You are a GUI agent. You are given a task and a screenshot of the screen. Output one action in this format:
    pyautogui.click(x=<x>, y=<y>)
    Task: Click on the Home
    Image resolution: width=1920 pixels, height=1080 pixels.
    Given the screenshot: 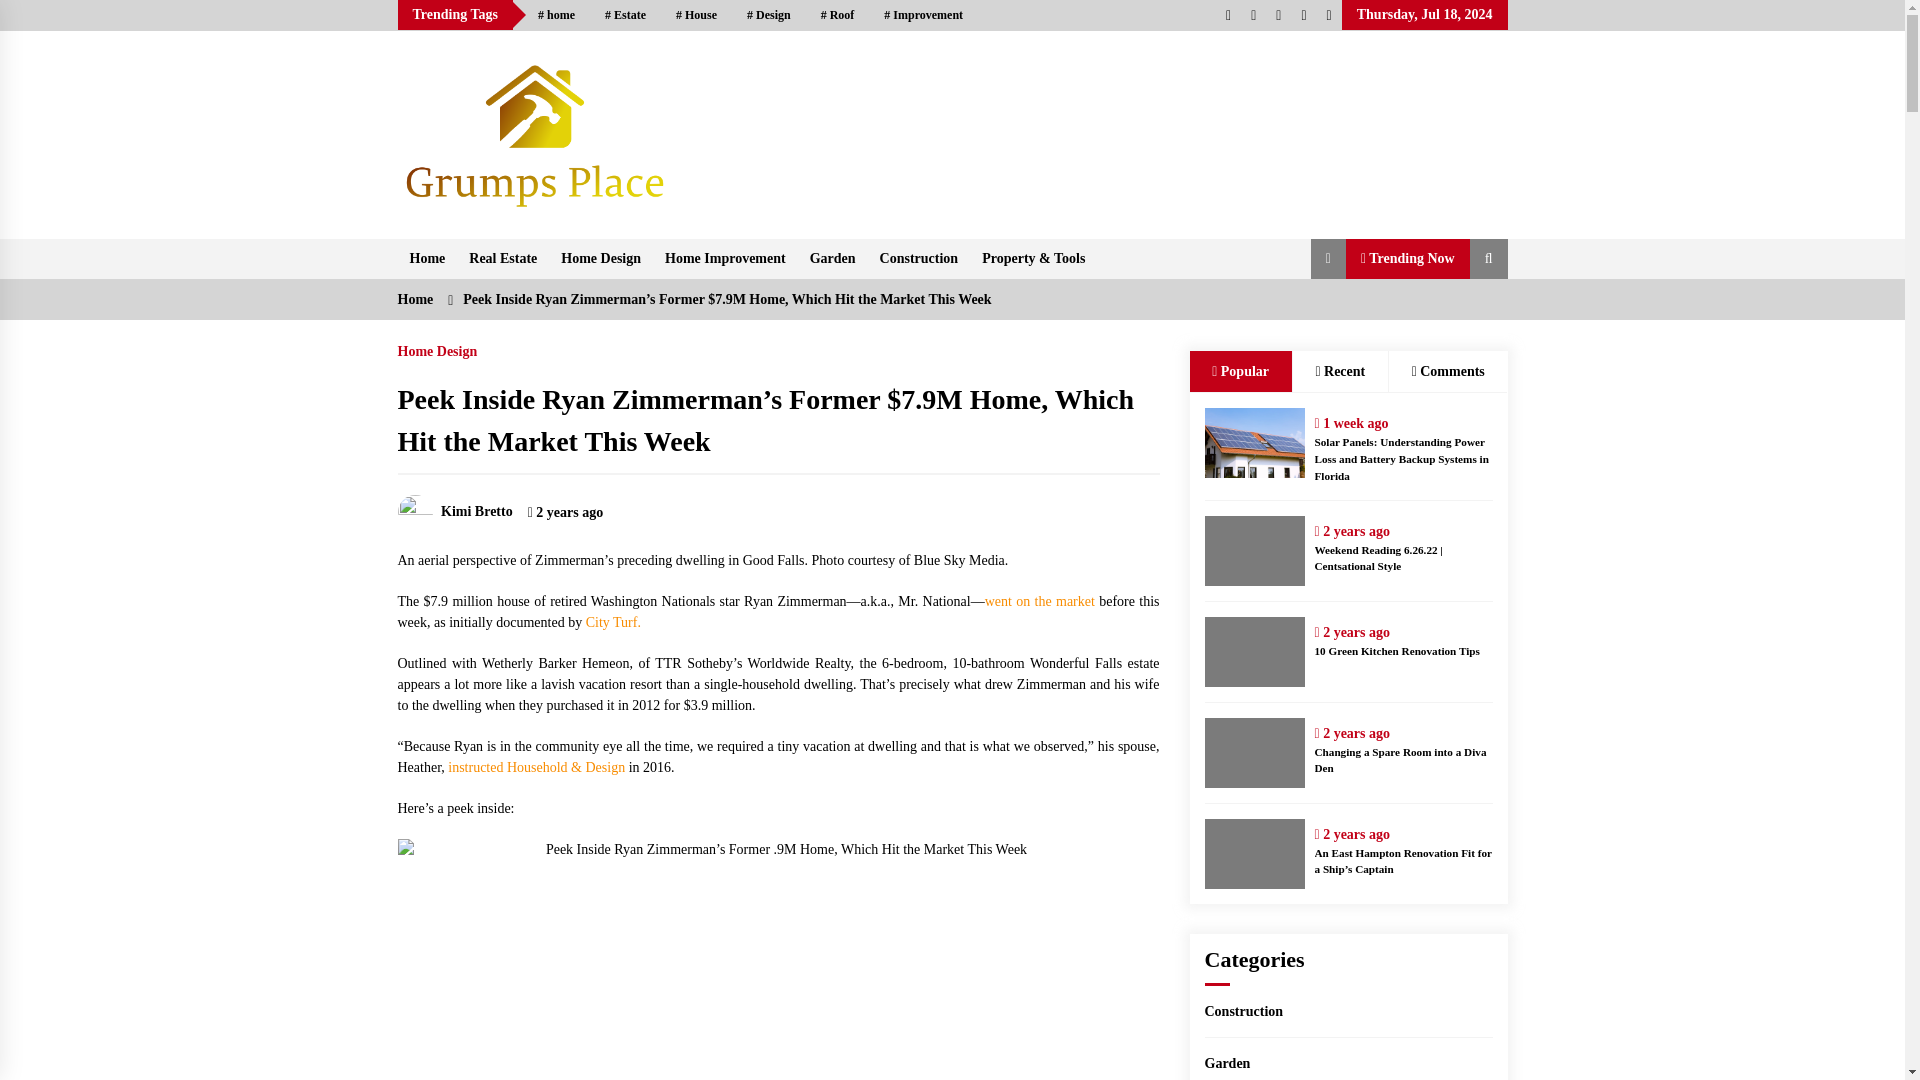 What is the action you would take?
    pyautogui.click(x=428, y=258)
    